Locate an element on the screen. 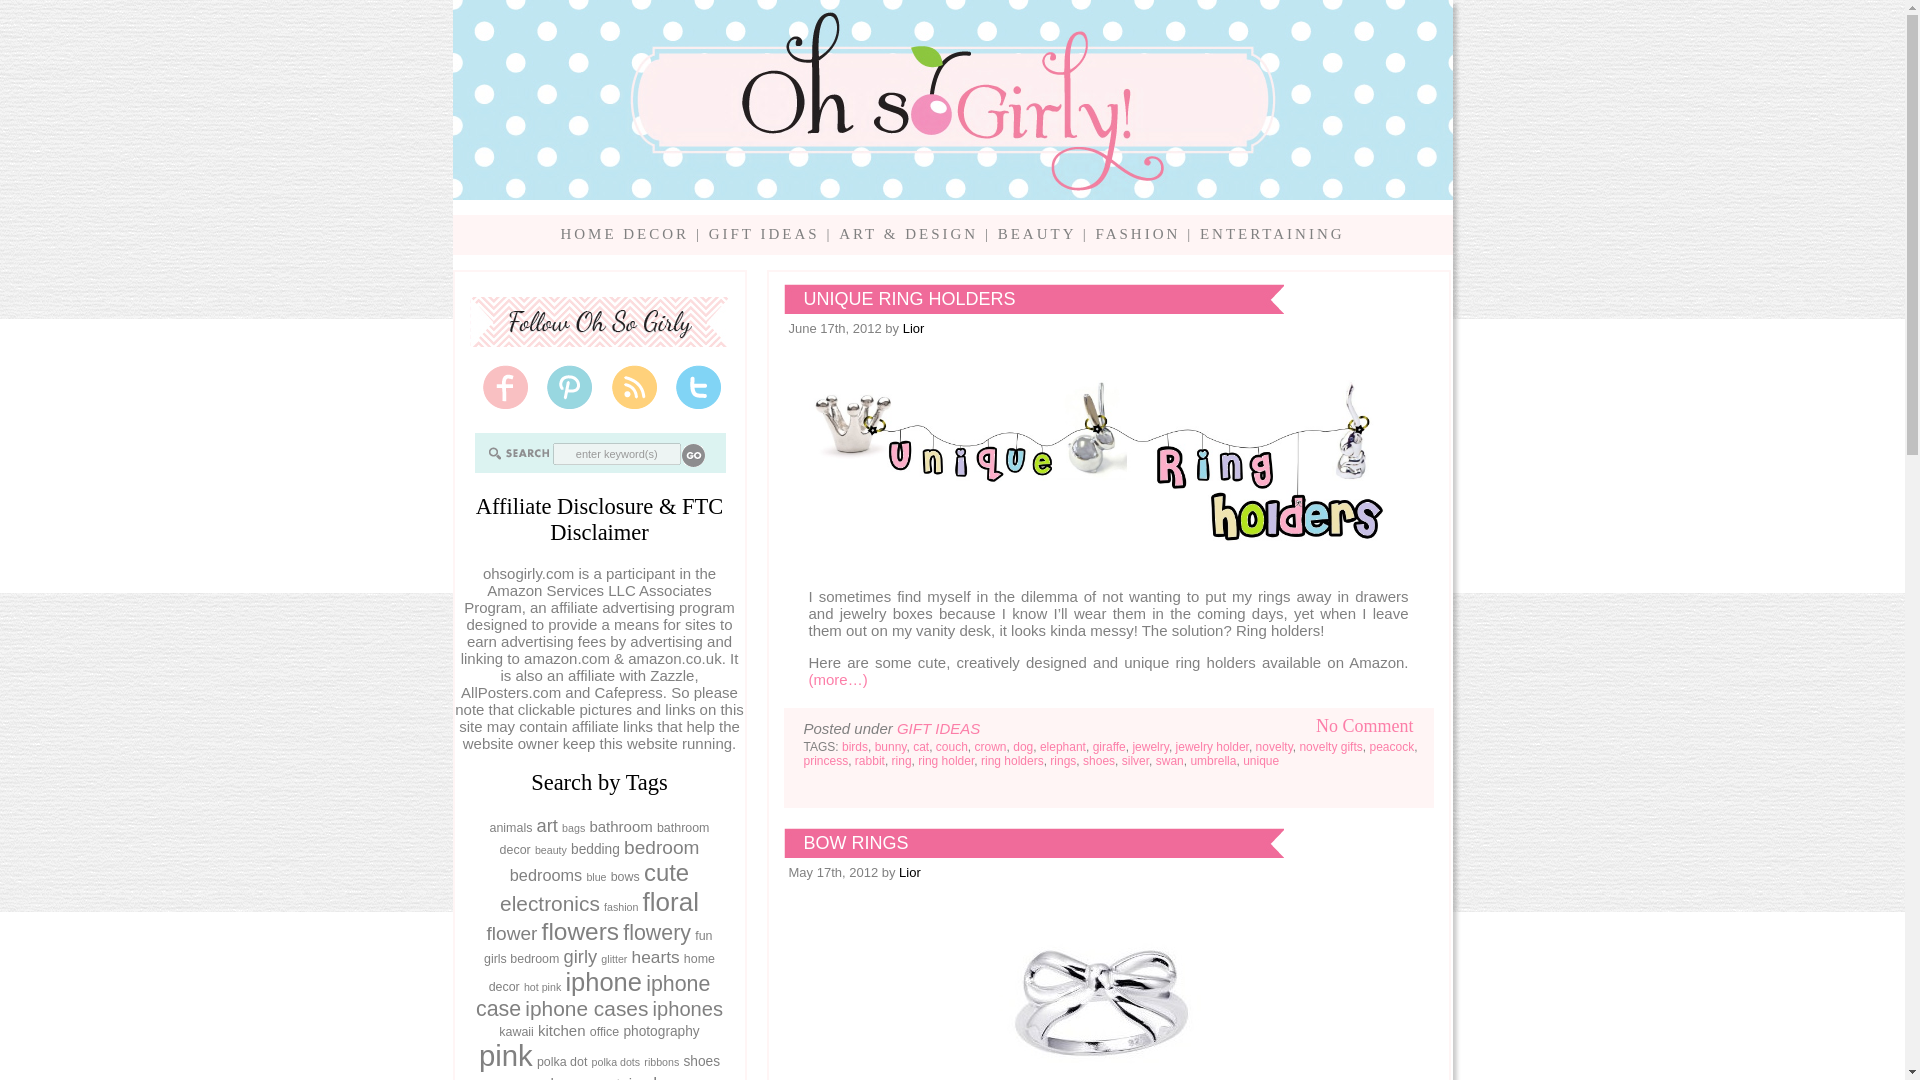  fun is located at coordinates (704, 935).